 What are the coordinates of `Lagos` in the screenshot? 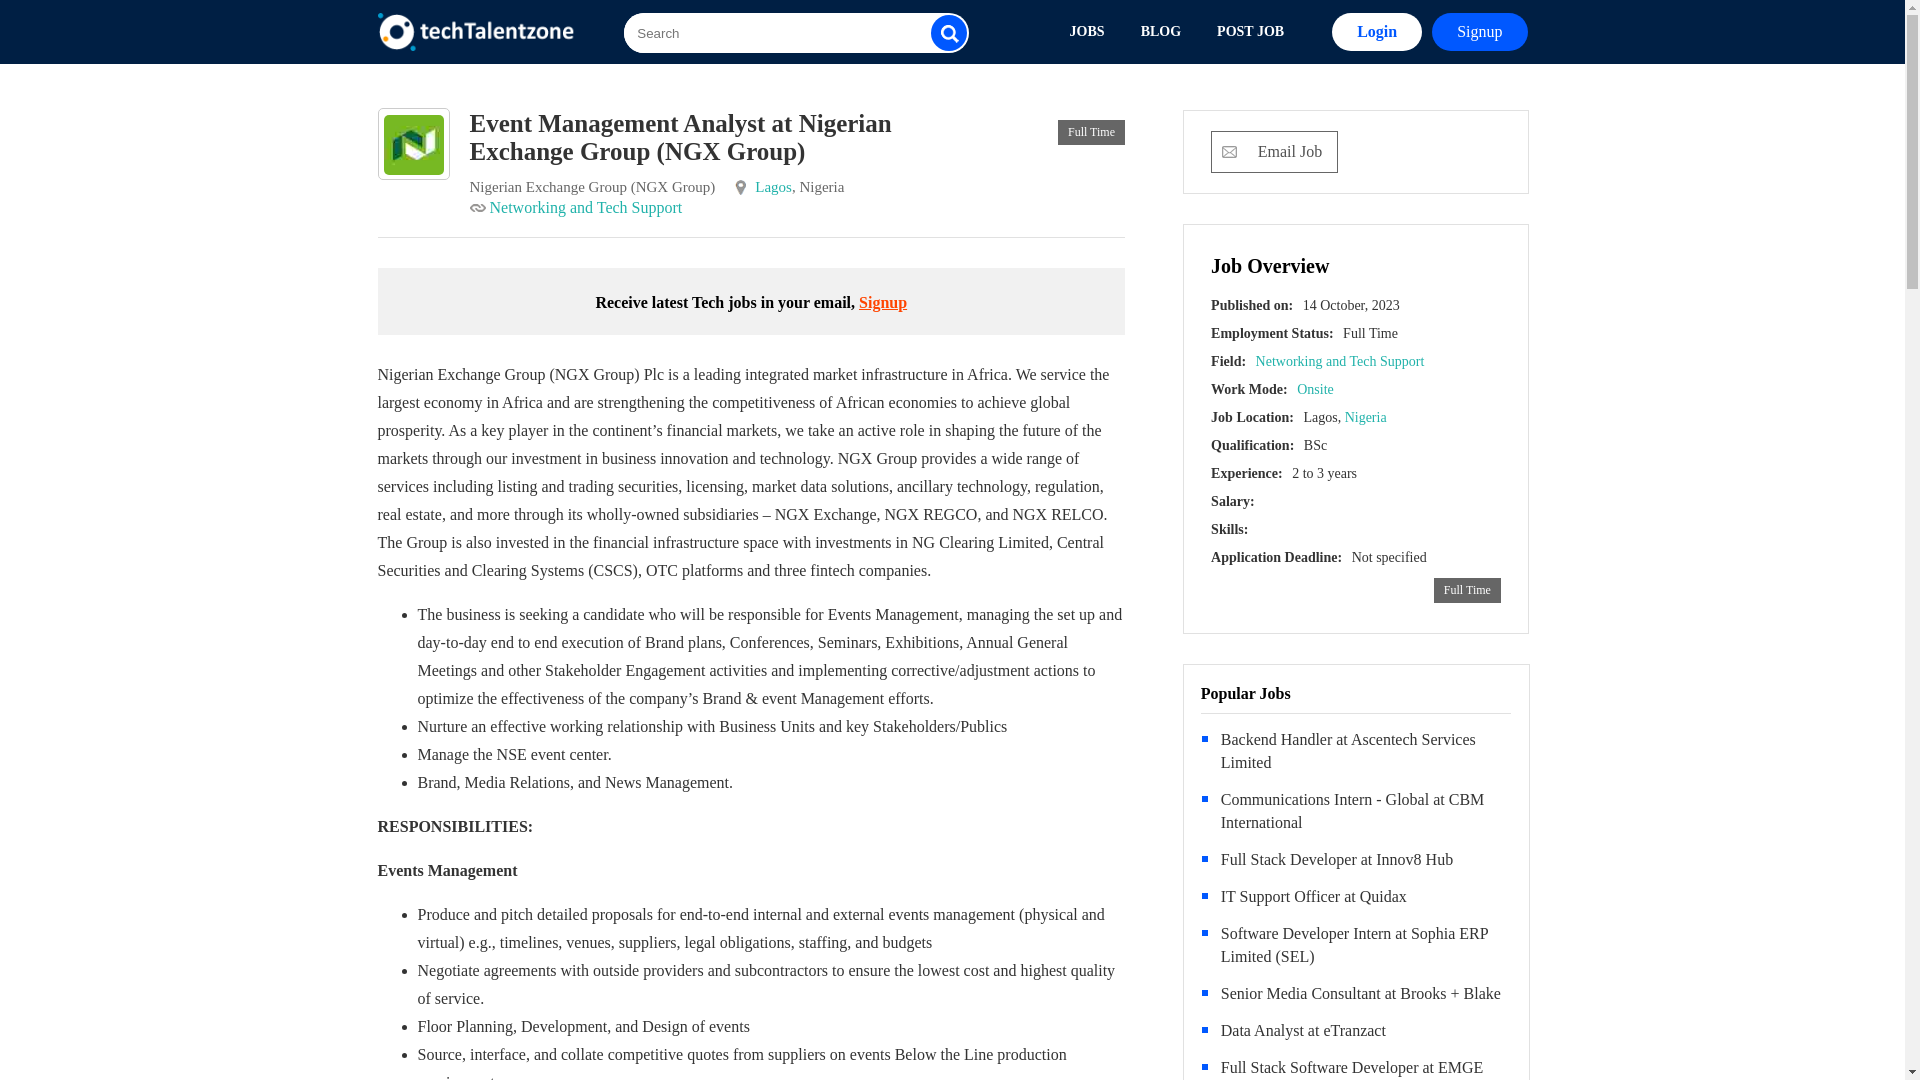 It's located at (772, 187).